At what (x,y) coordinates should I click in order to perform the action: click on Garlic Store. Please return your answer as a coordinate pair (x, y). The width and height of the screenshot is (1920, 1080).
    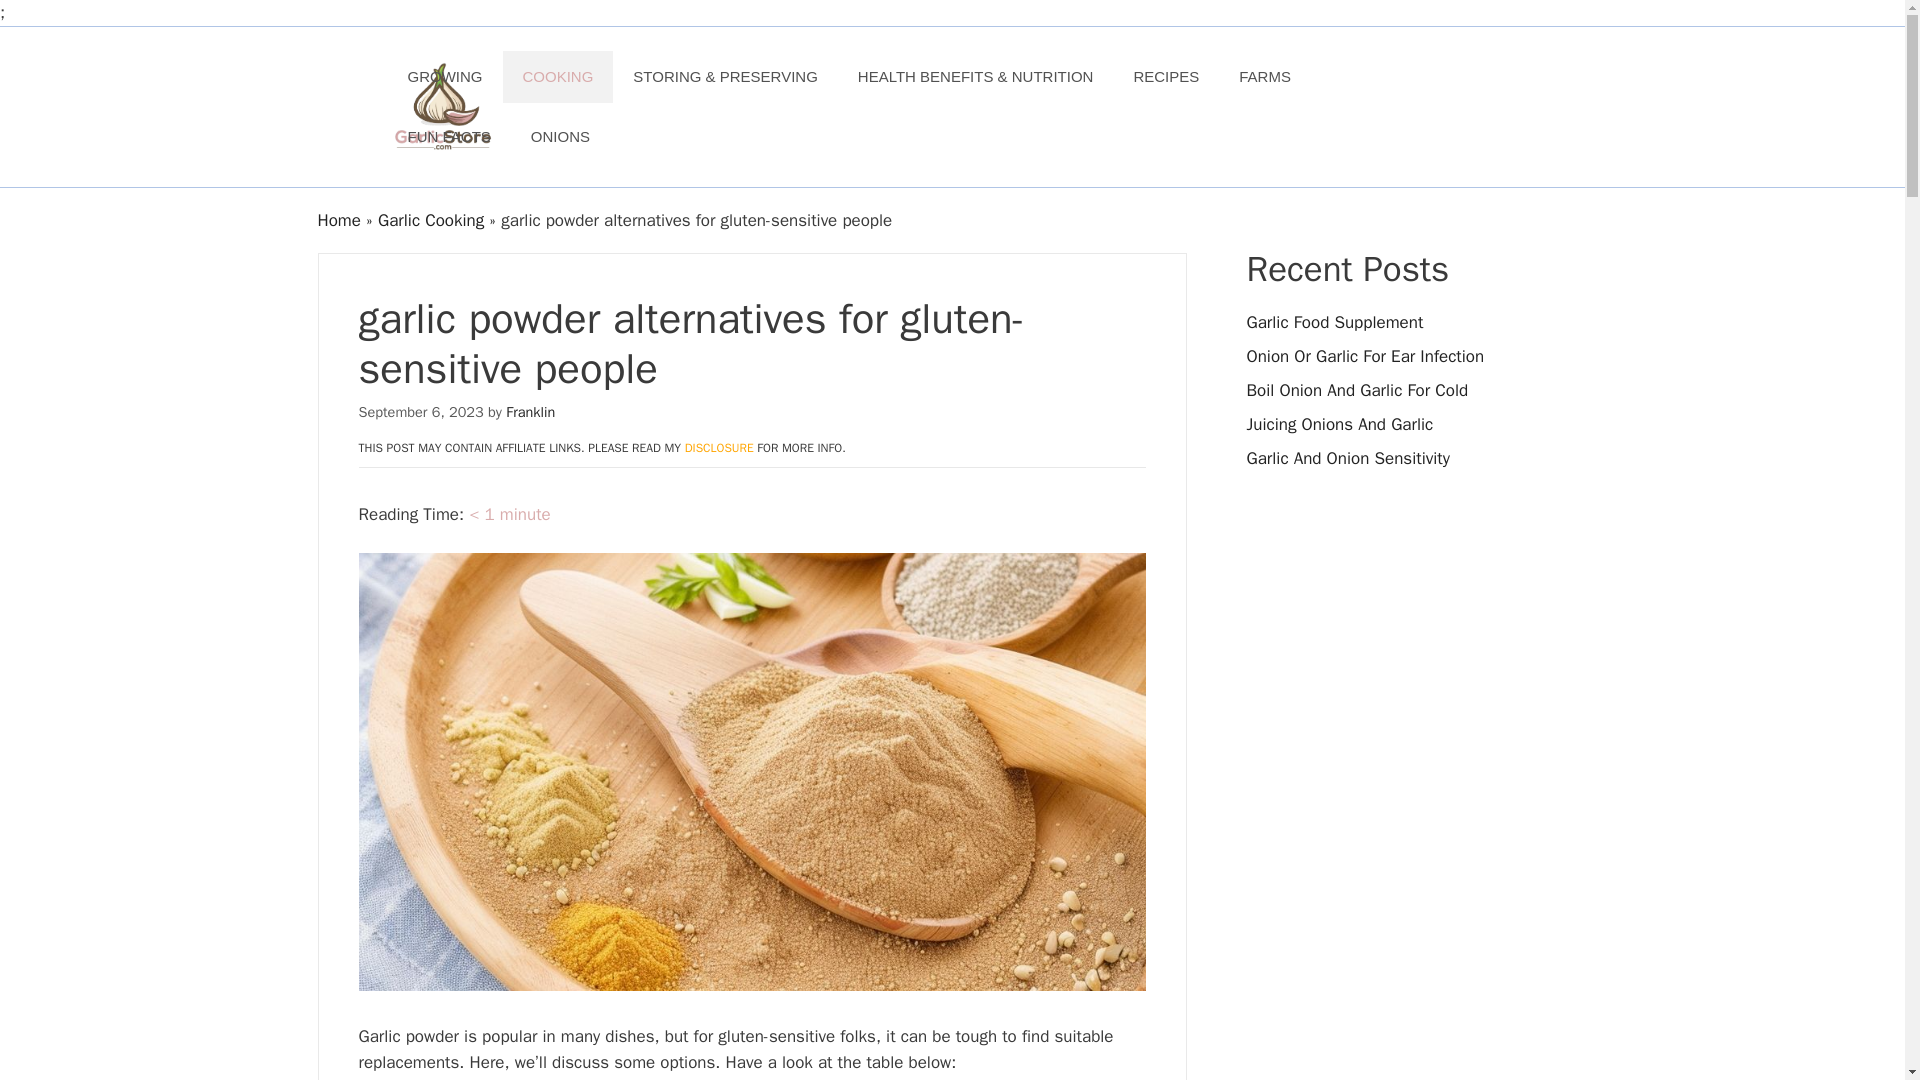
    Looking at the image, I should click on (441, 105).